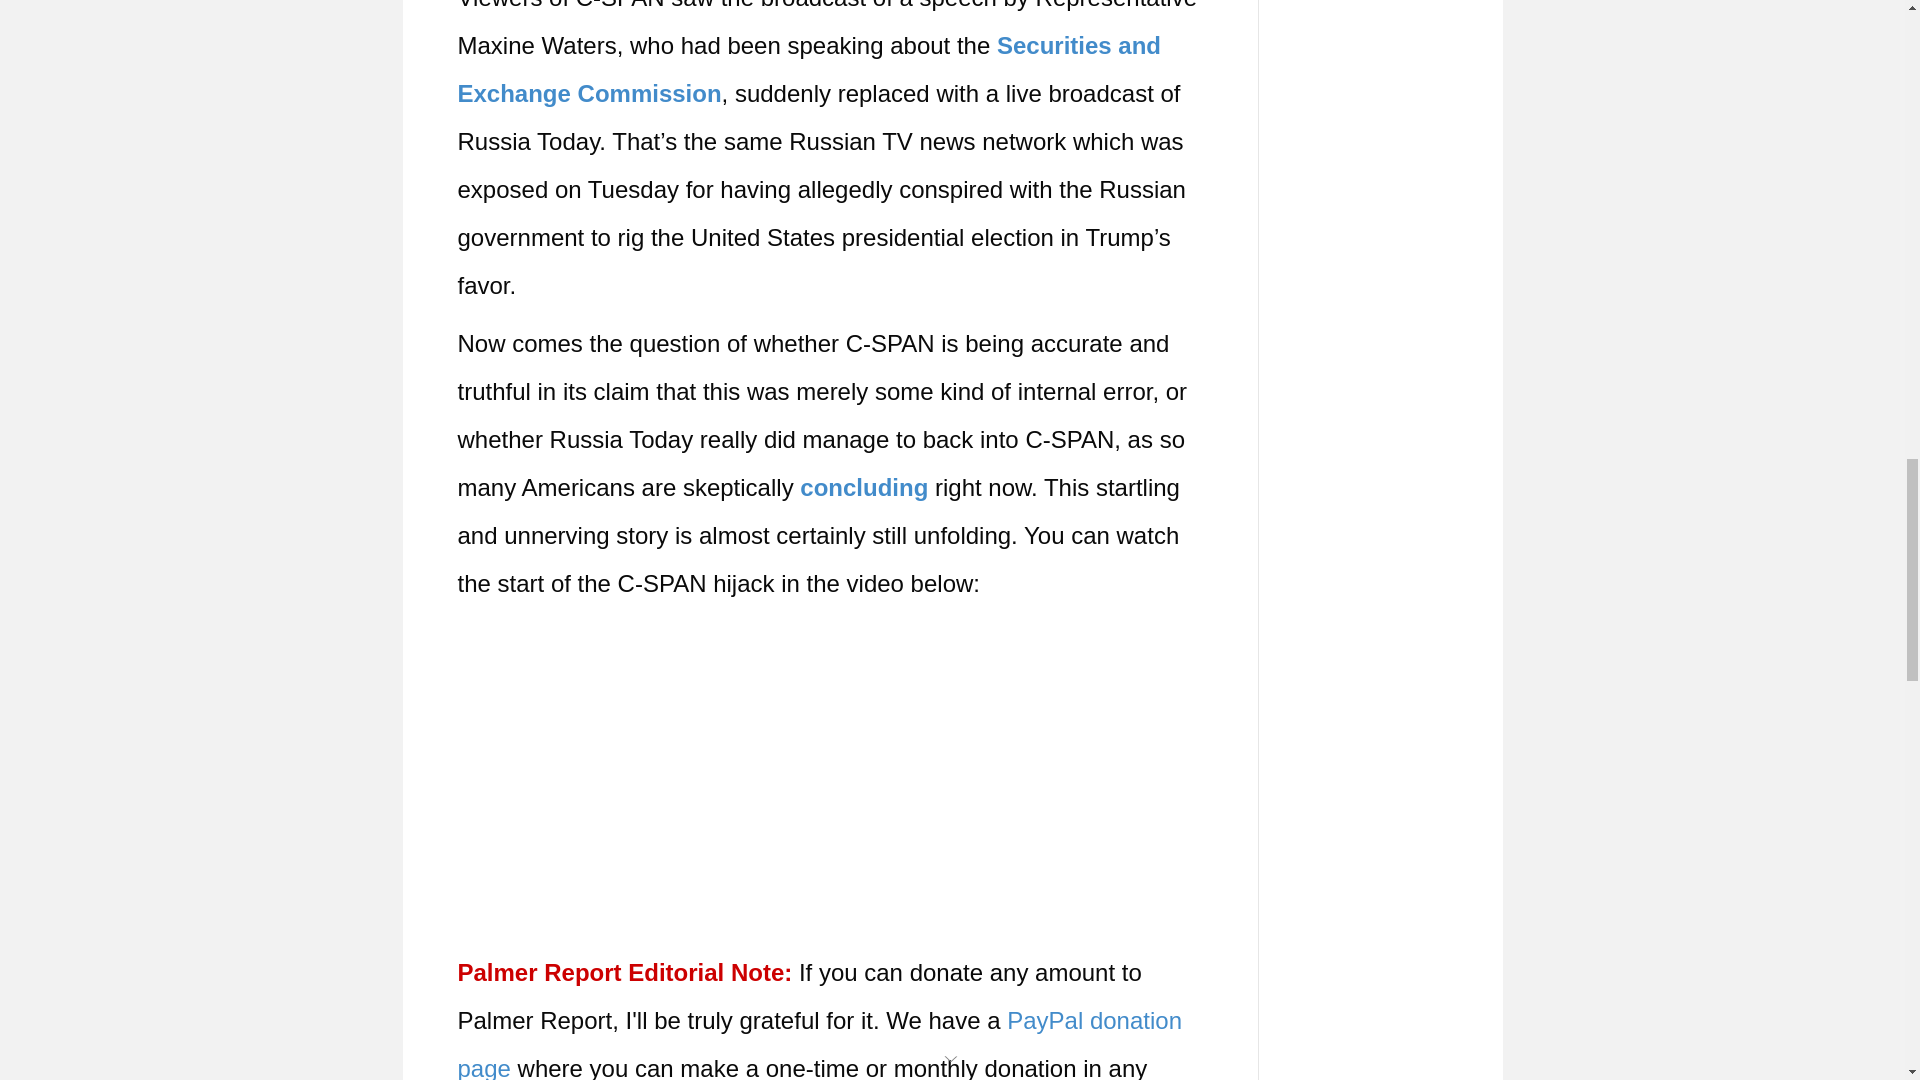 Image resolution: width=1920 pixels, height=1080 pixels. Describe the element at coordinates (864, 488) in the screenshot. I see `concluding` at that location.